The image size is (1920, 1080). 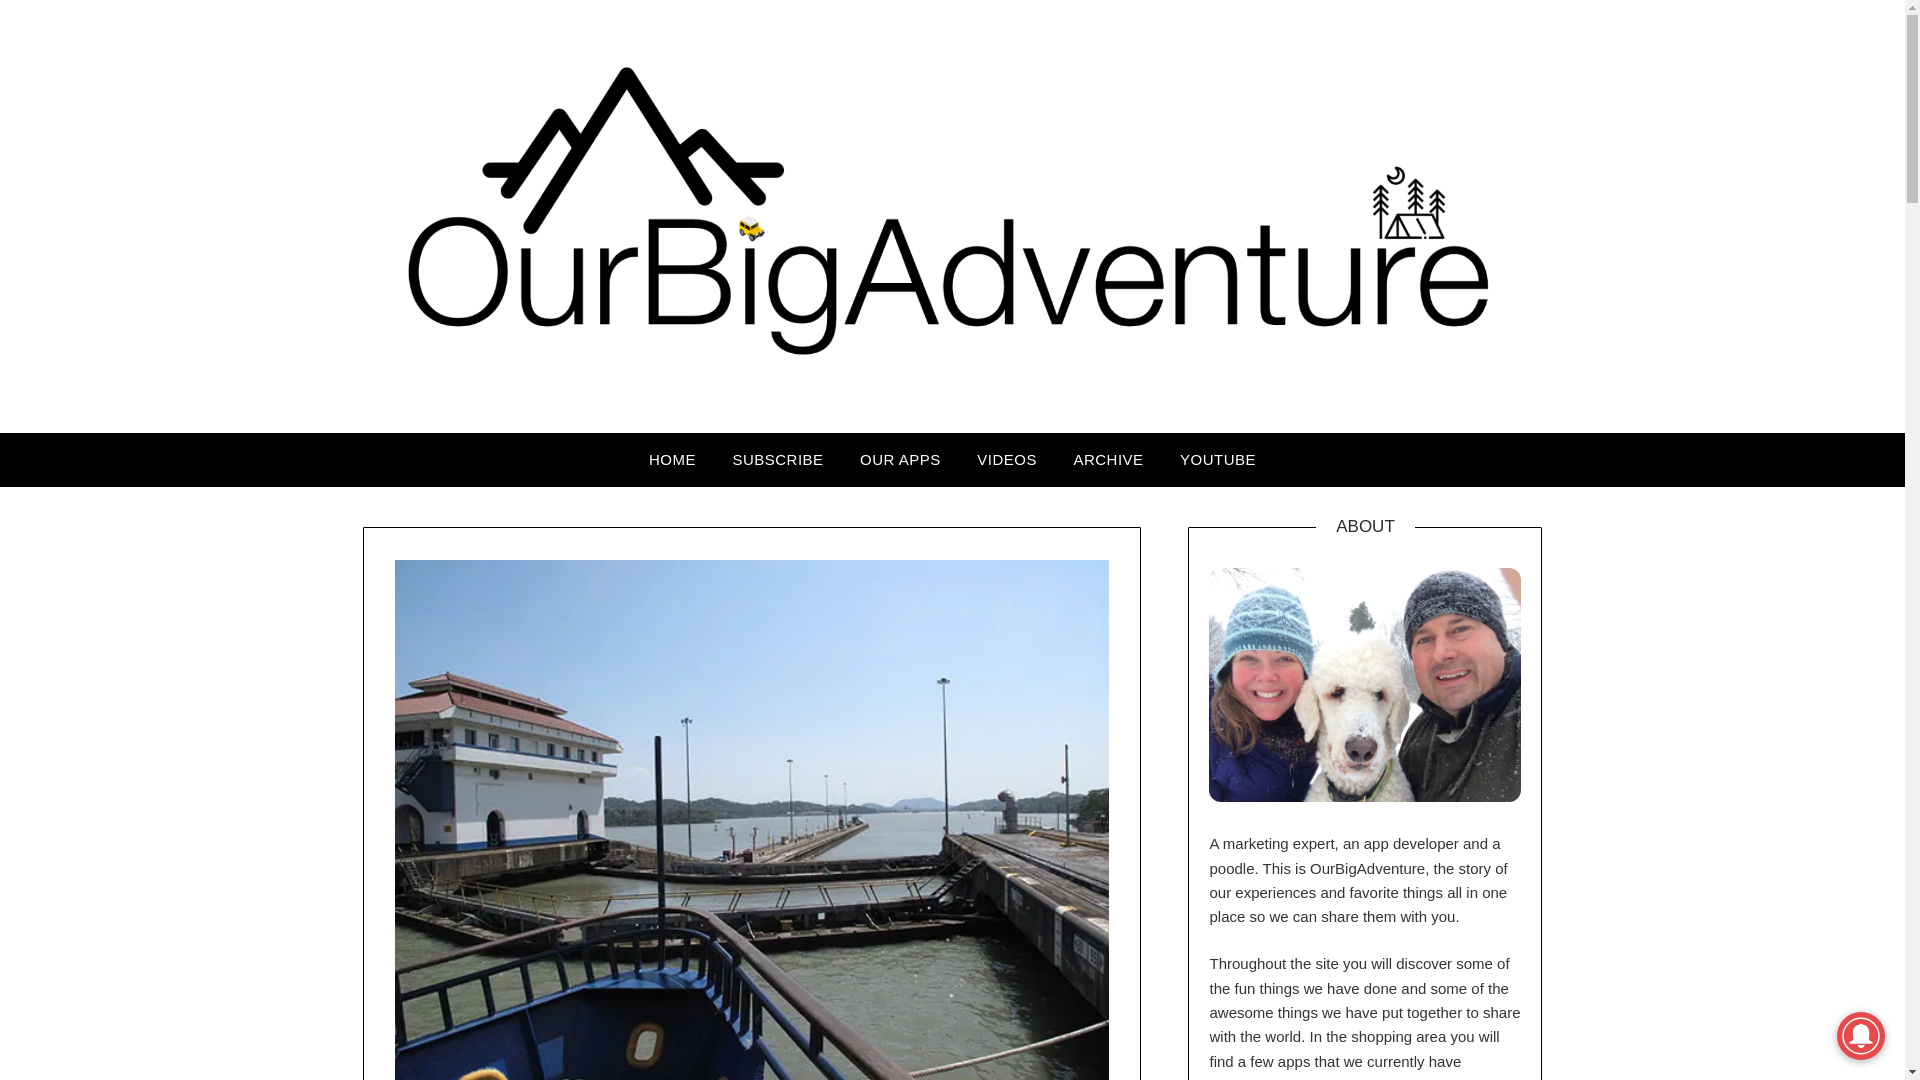 I want to click on Search, so click(x=50, y=29).